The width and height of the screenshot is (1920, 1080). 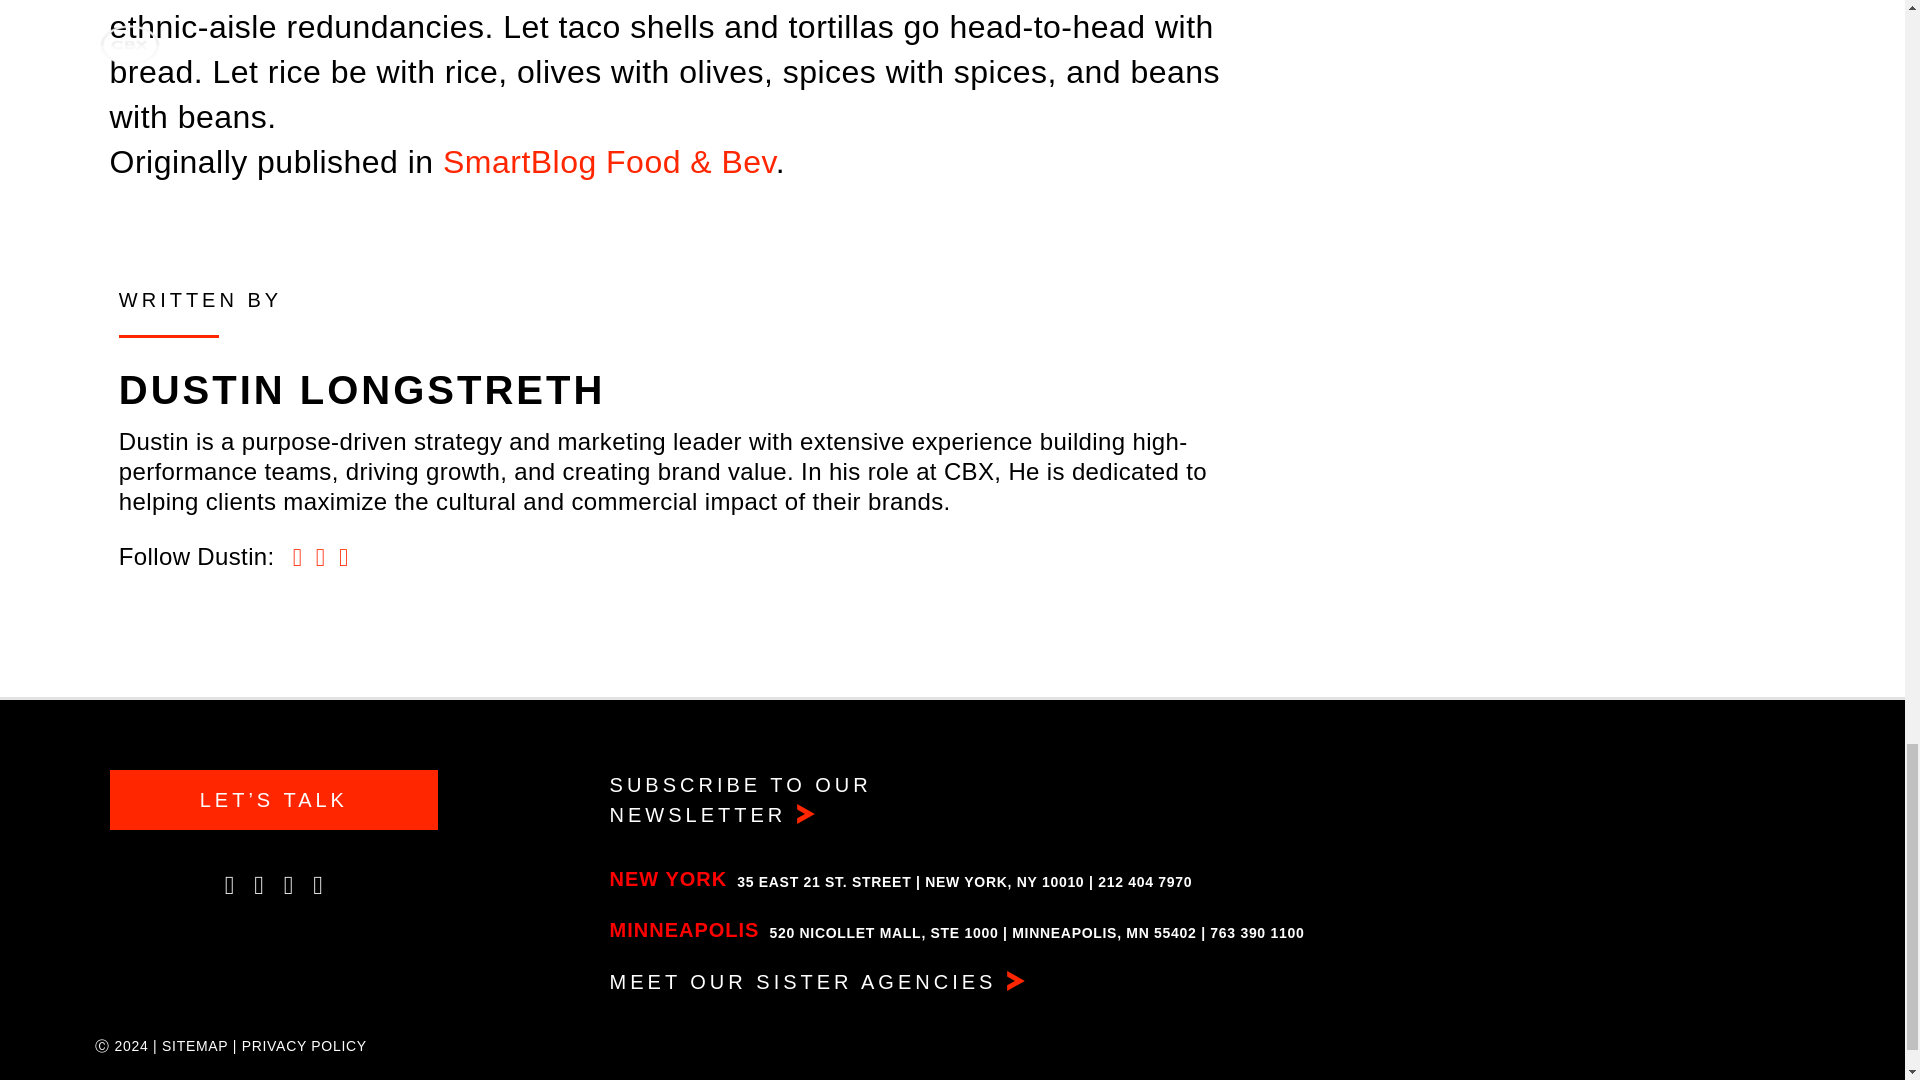 I want to click on 520 Nicollet Mall, Ste 1000, Minneapolis, MN 55402, so click(x=982, y=932).